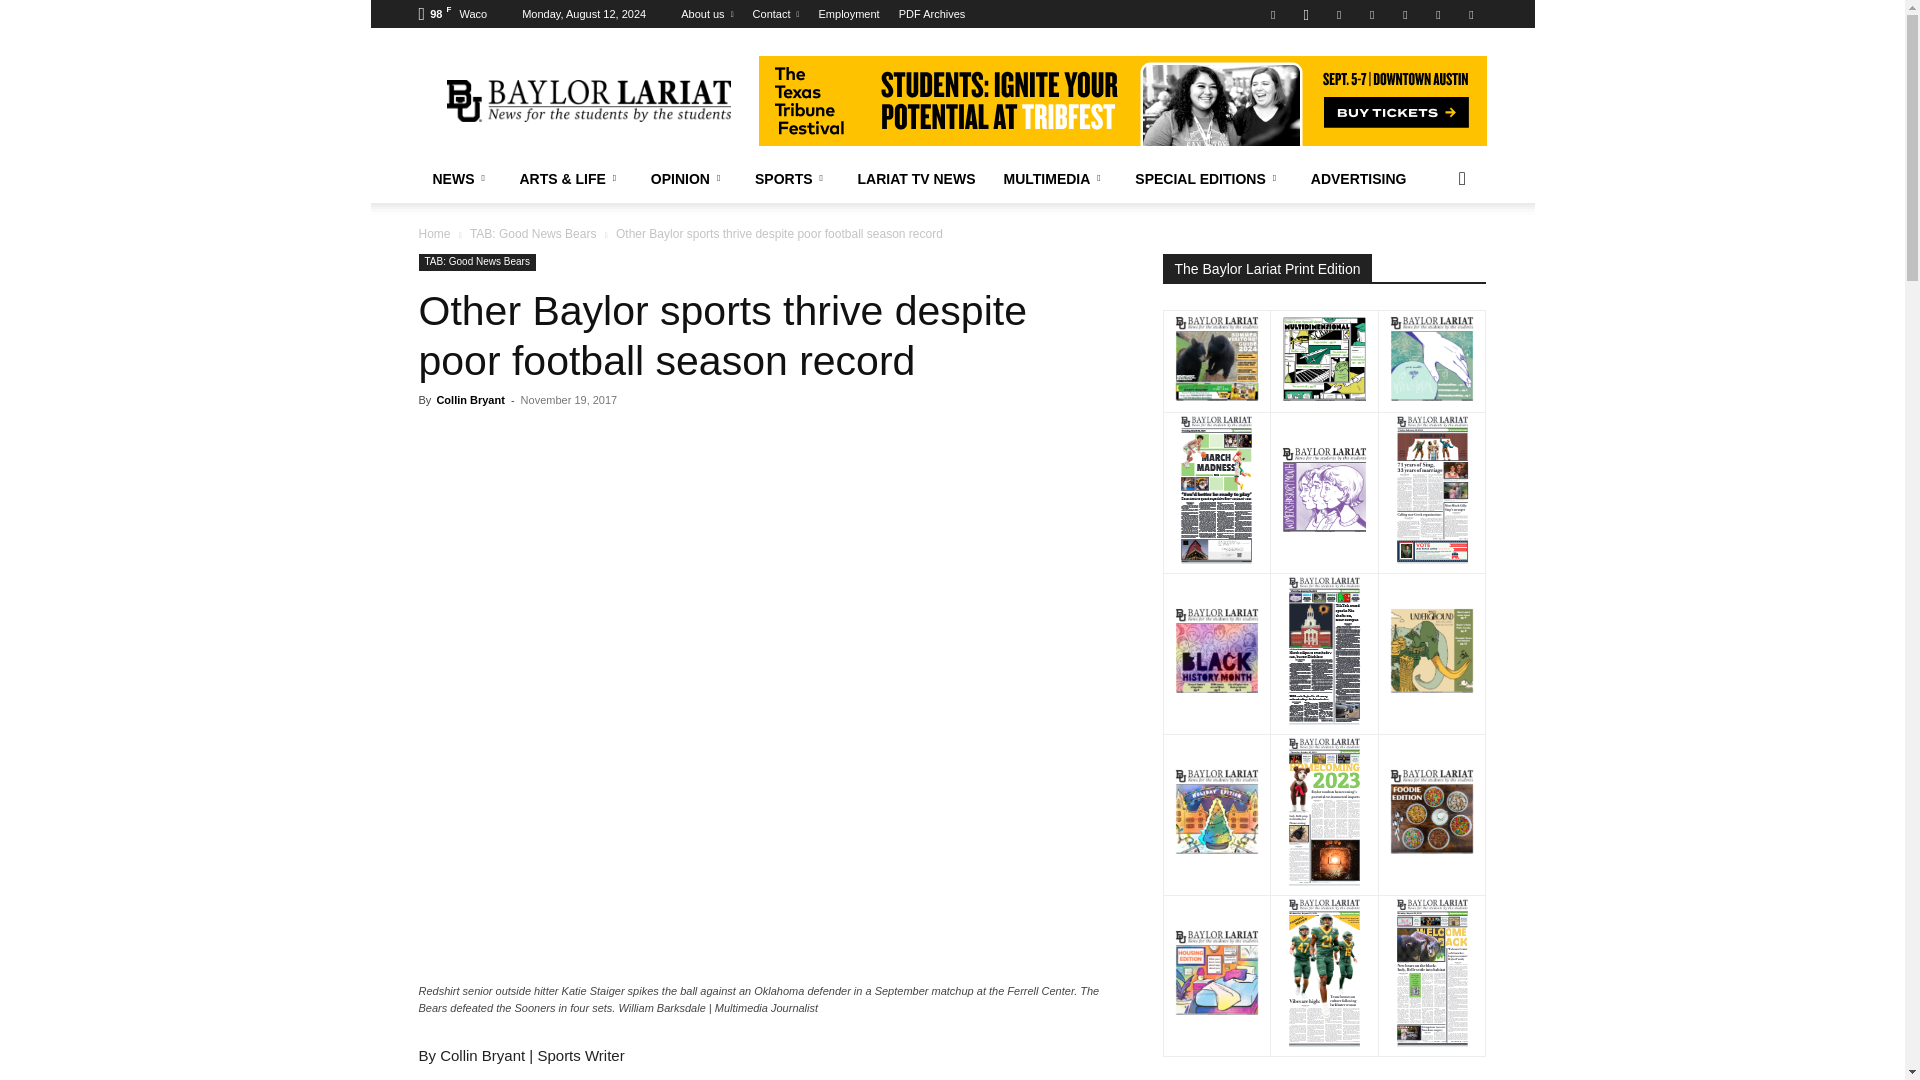 This screenshot has height=1080, width=1920. I want to click on Contact the Lariat, so click(776, 14).